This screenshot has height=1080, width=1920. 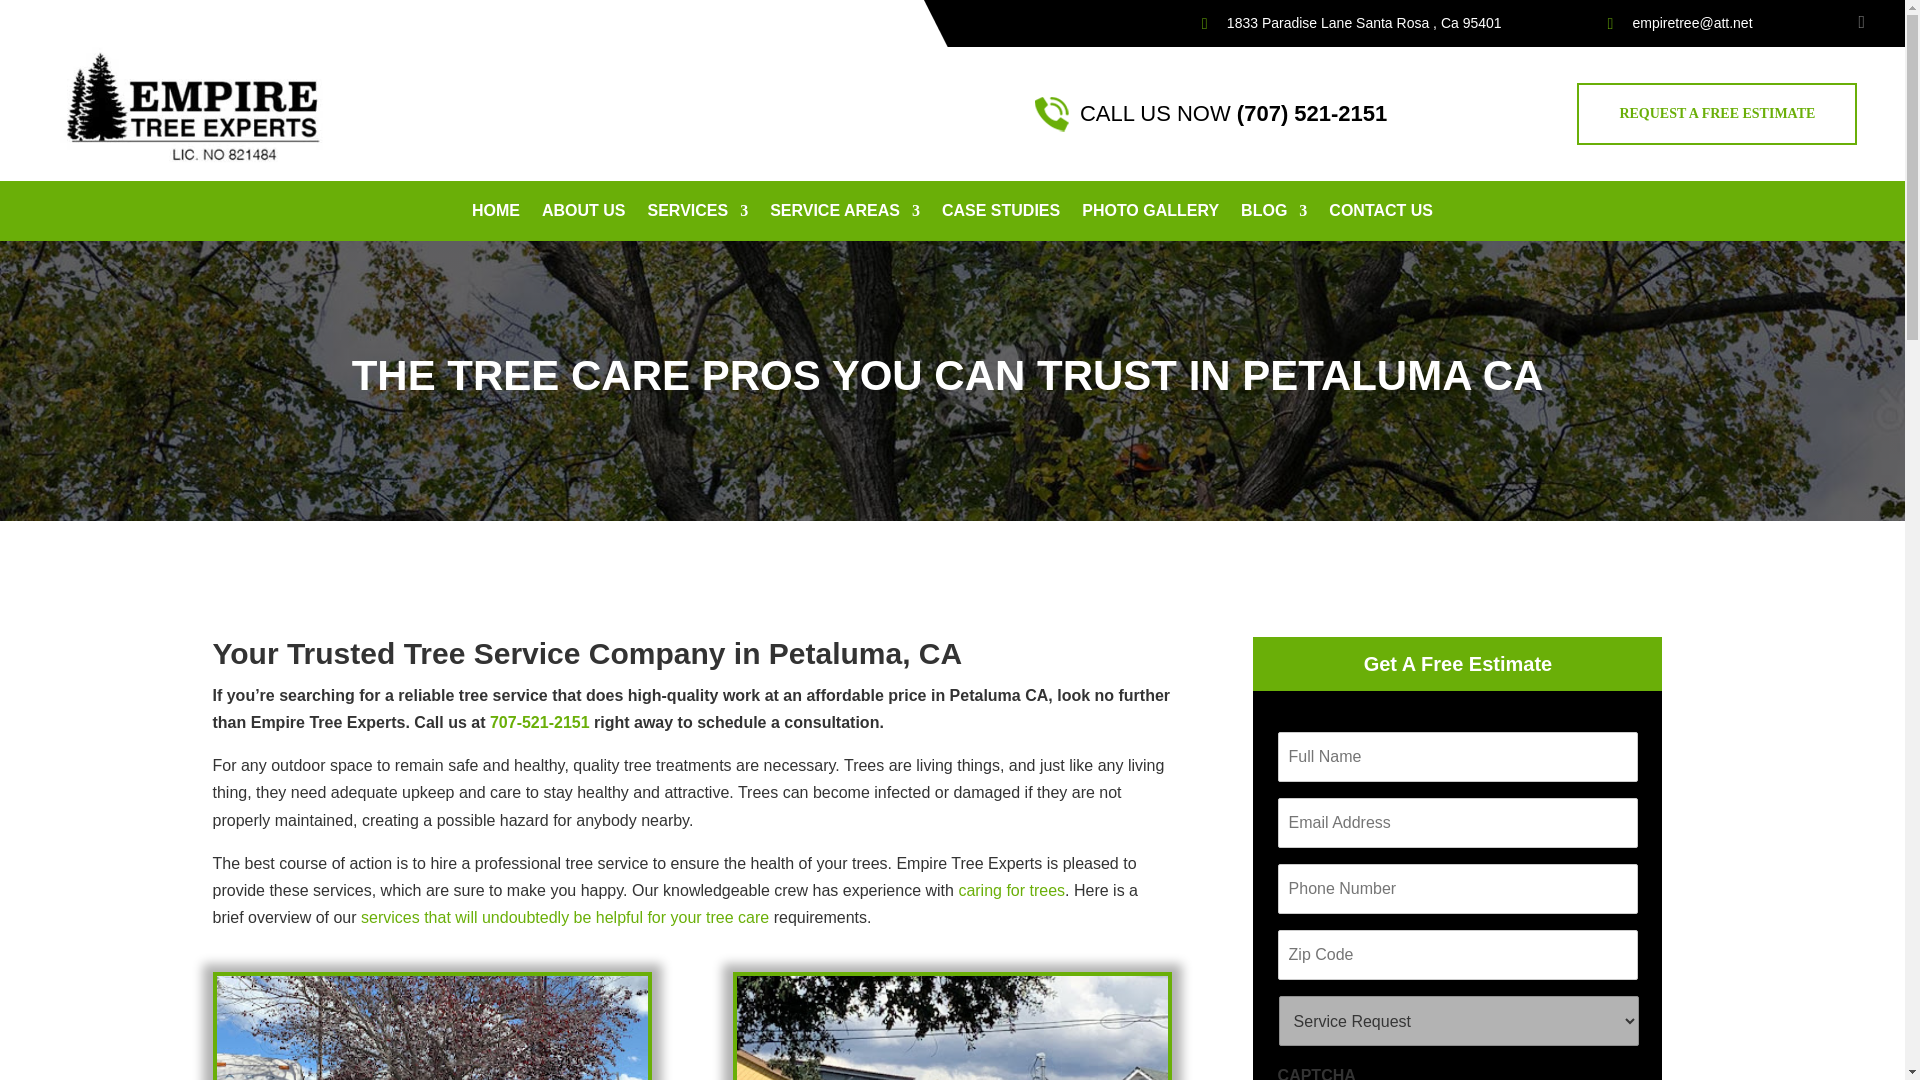 What do you see at coordinates (198, 108) in the screenshot?
I see `Empire-Tree-Experts-Logo` at bounding box center [198, 108].